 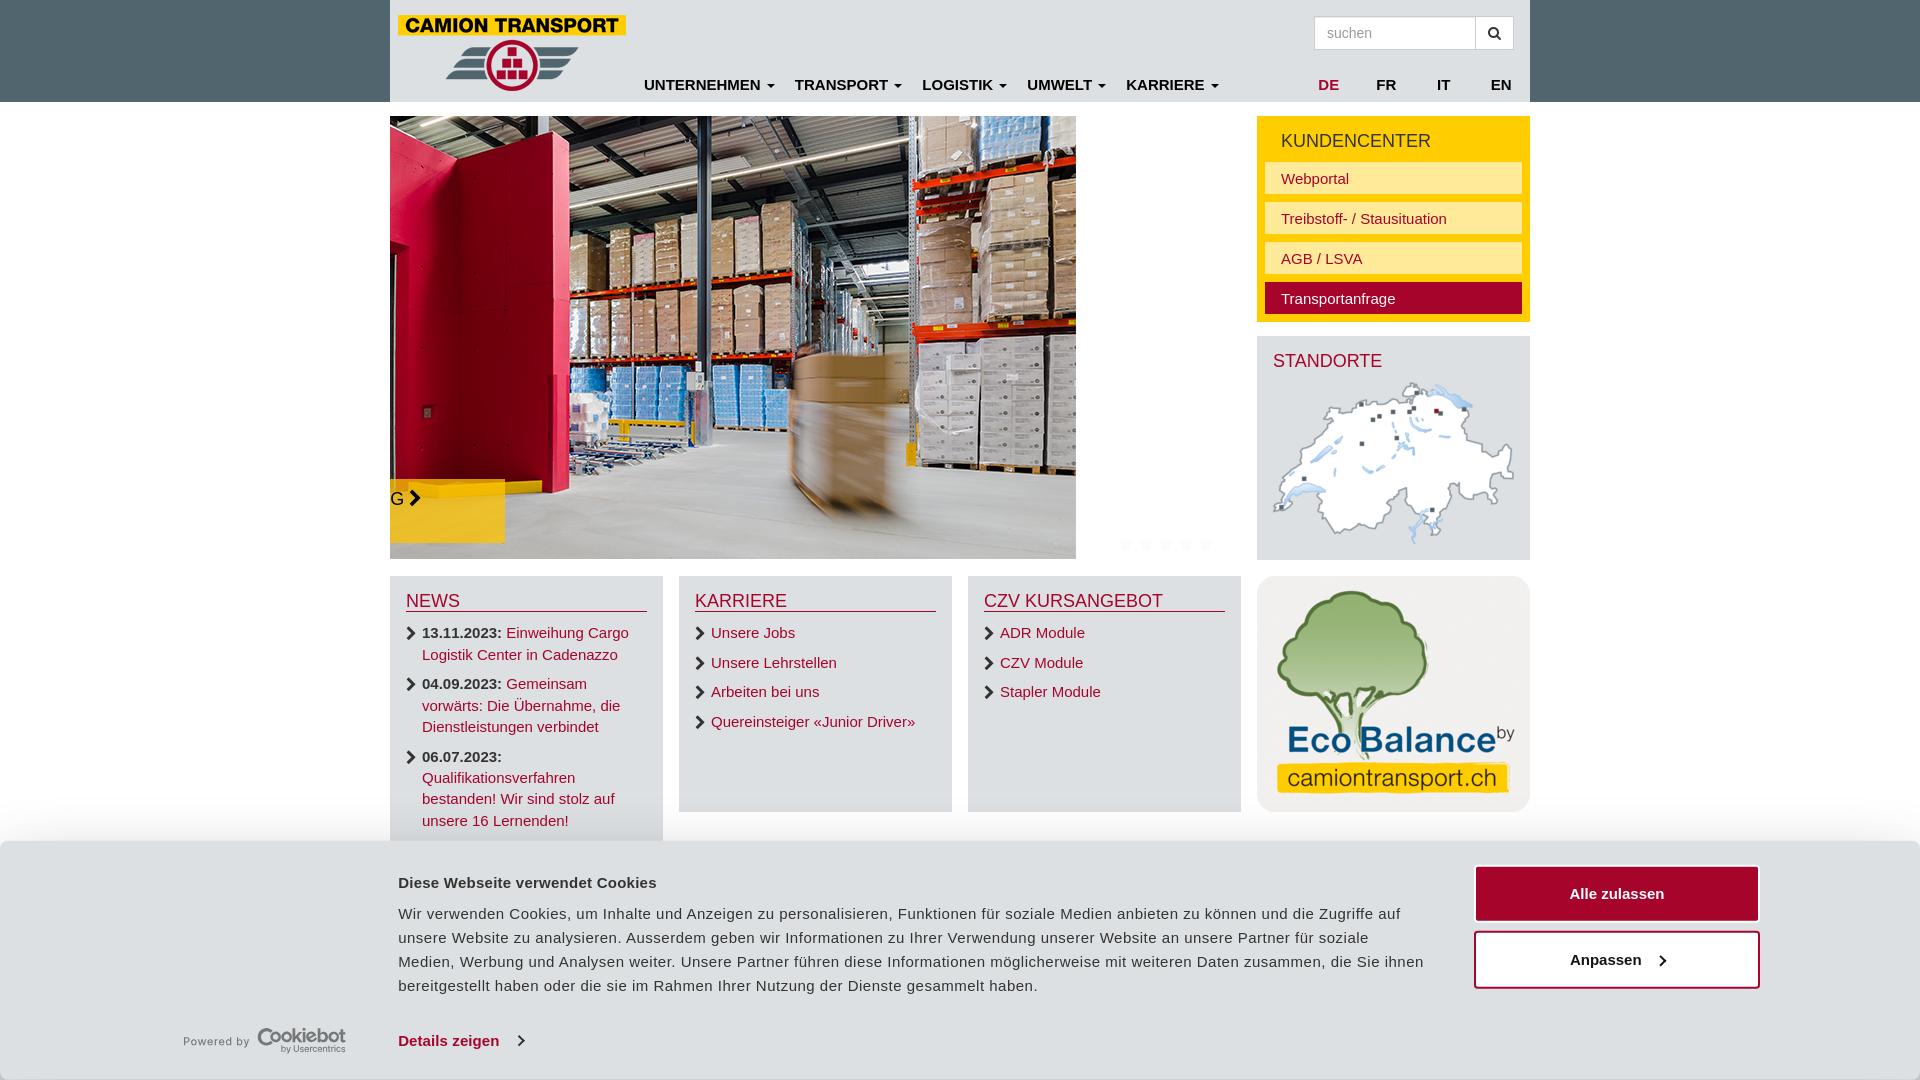 I want to click on Transportanfrage, so click(x=1400, y=298).